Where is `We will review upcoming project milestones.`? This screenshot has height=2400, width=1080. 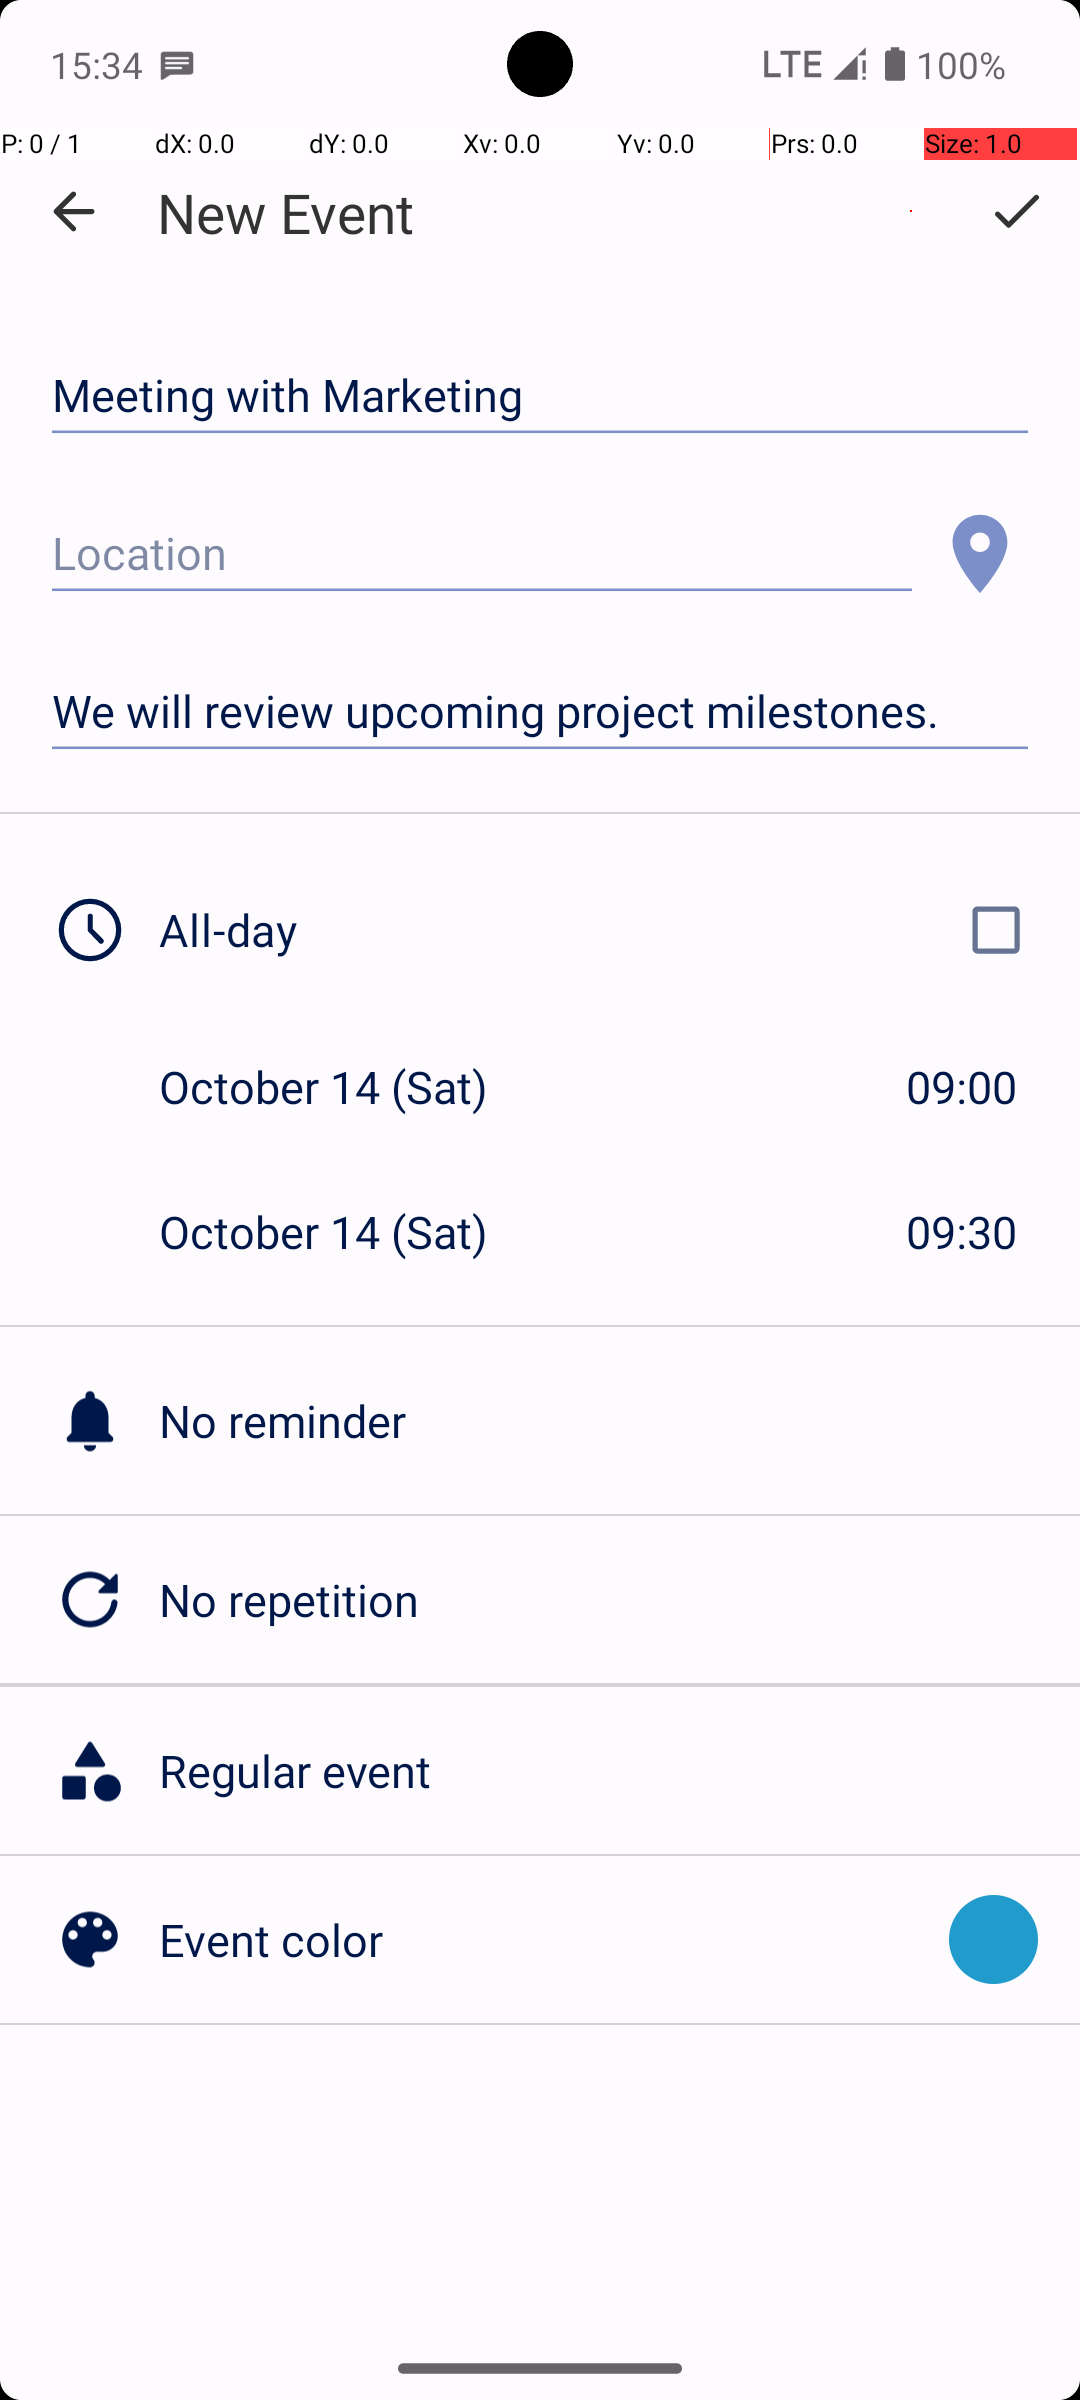 We will review upcoming project milestones. is located at coordinates (540, 712).